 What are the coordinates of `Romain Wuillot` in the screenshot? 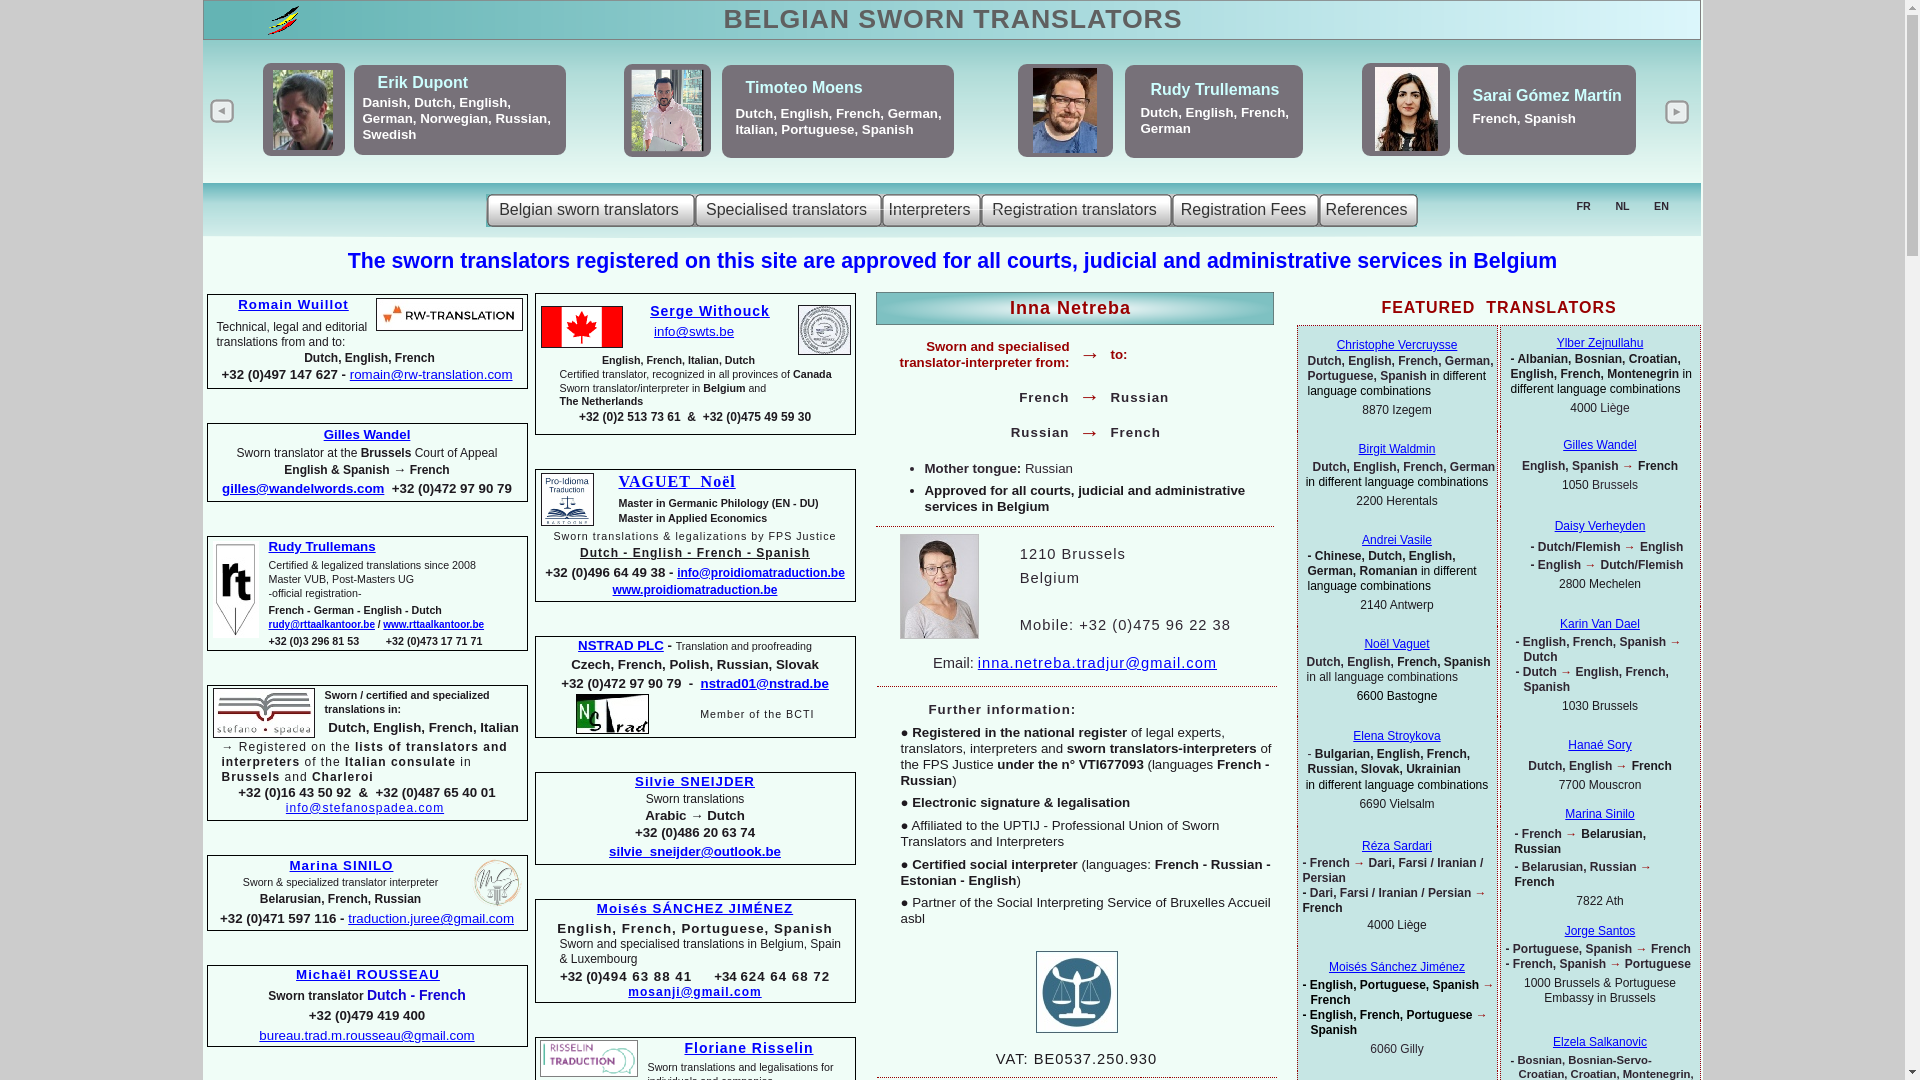 It's located at (294, 304).